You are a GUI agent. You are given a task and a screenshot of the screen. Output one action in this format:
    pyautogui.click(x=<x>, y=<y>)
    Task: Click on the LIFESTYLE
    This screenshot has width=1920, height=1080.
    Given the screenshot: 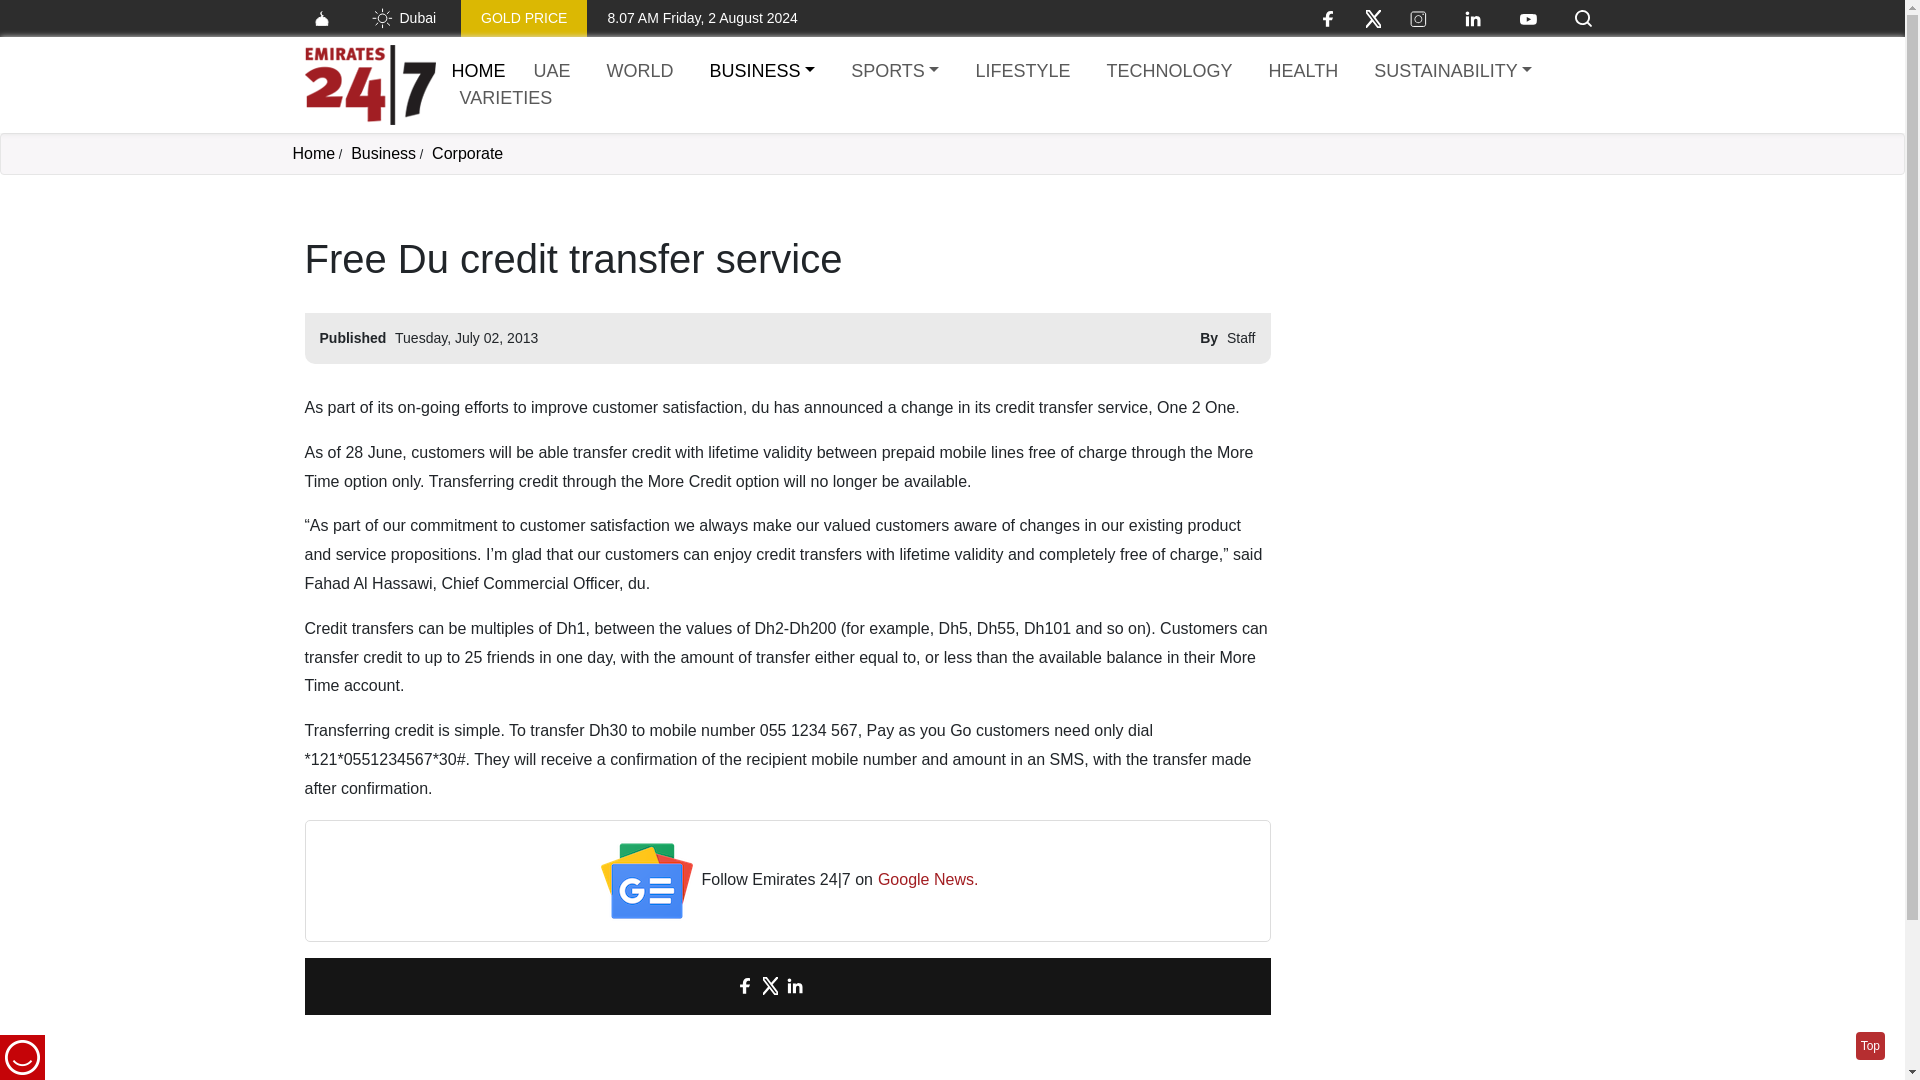 What is the action you would take?
    pyautogui.click(x=1022, y=72)
    